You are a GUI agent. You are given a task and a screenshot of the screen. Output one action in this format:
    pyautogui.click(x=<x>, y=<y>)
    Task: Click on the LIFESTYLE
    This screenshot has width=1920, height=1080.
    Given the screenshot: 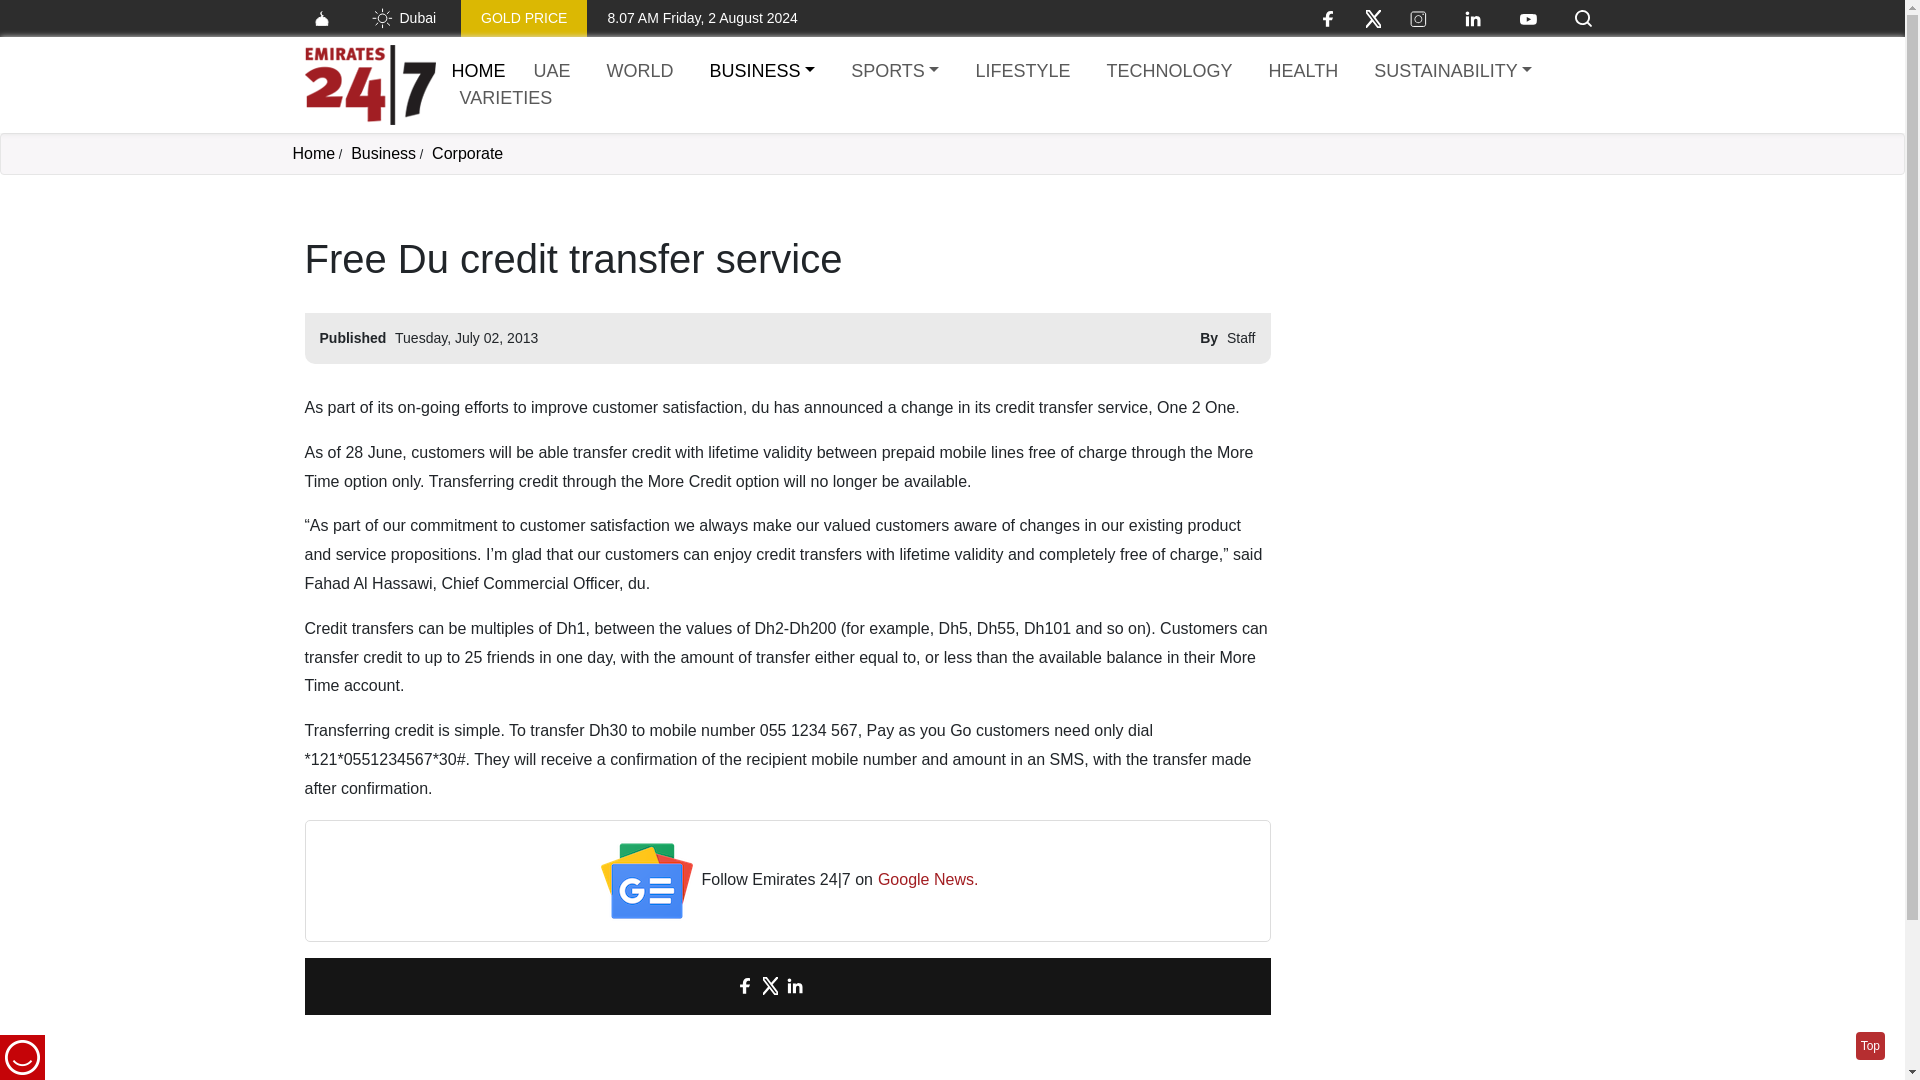 What is the action you would take?
    pyautogui.click(x=1022, y=72)
    